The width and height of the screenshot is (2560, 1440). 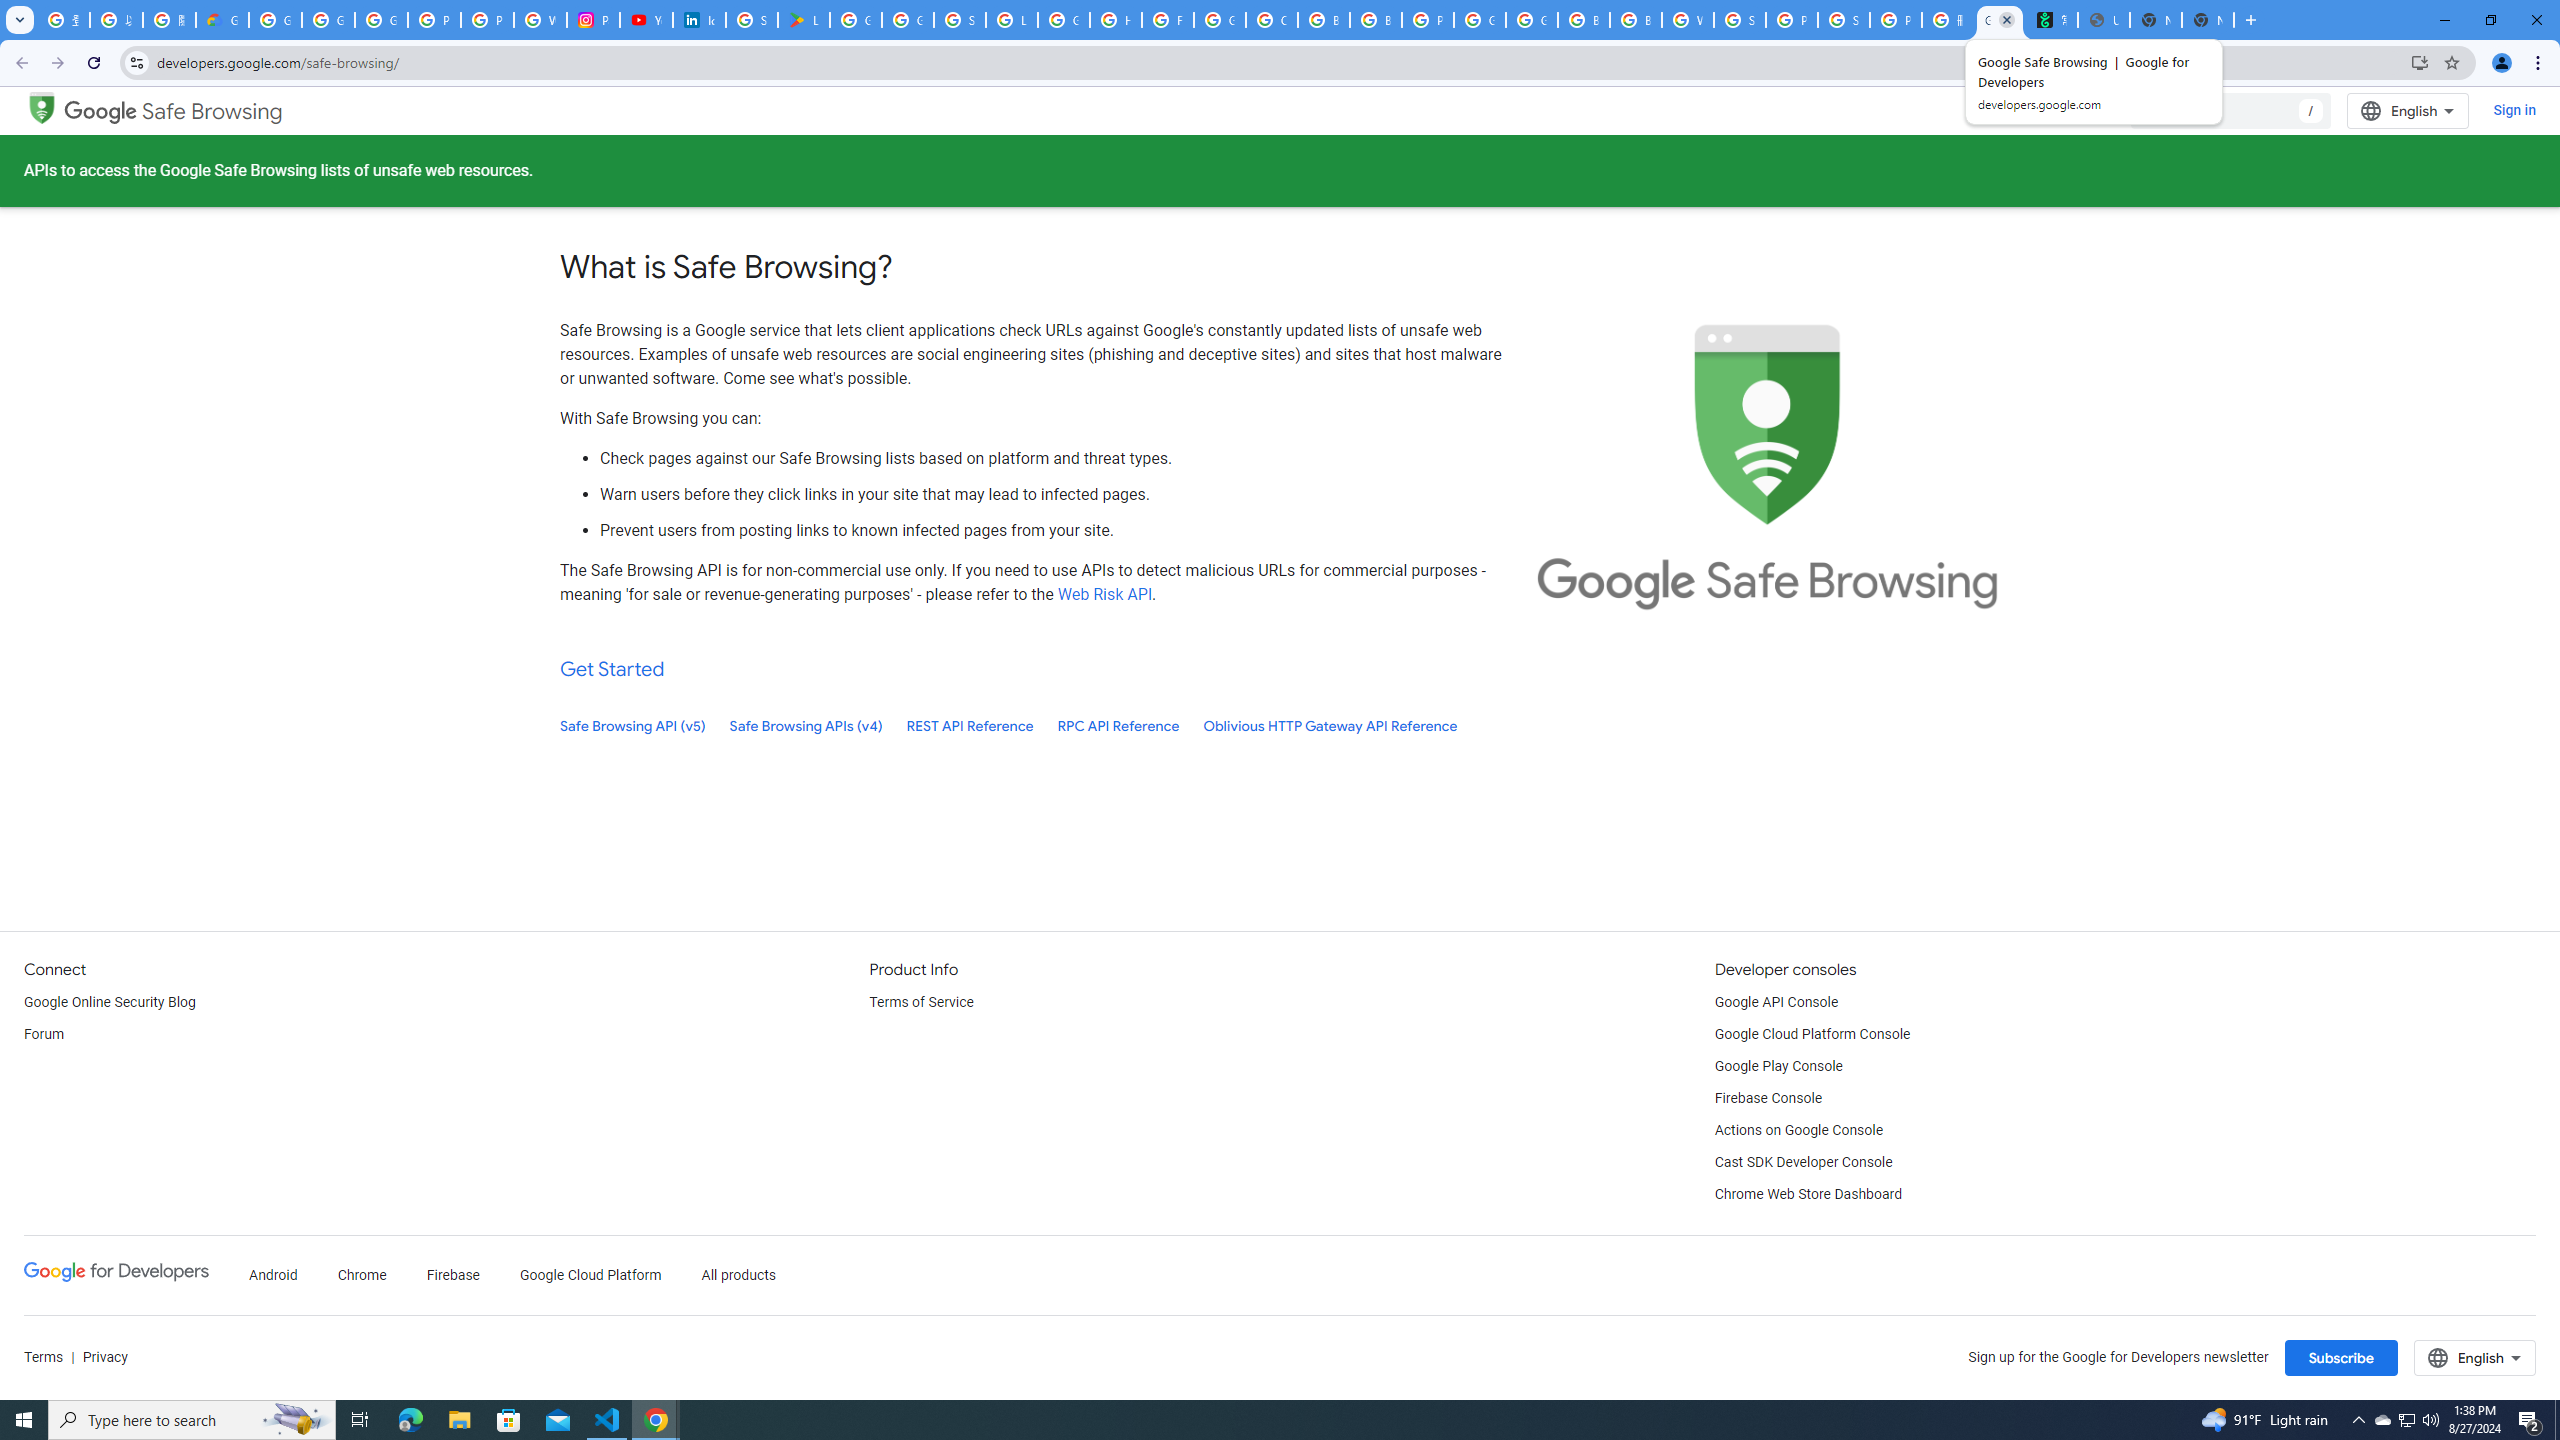 What do you see at coordinates (1779, 1066) in the screenshot?
I see `Google Play Console` at bounding box center [1779, 1066].